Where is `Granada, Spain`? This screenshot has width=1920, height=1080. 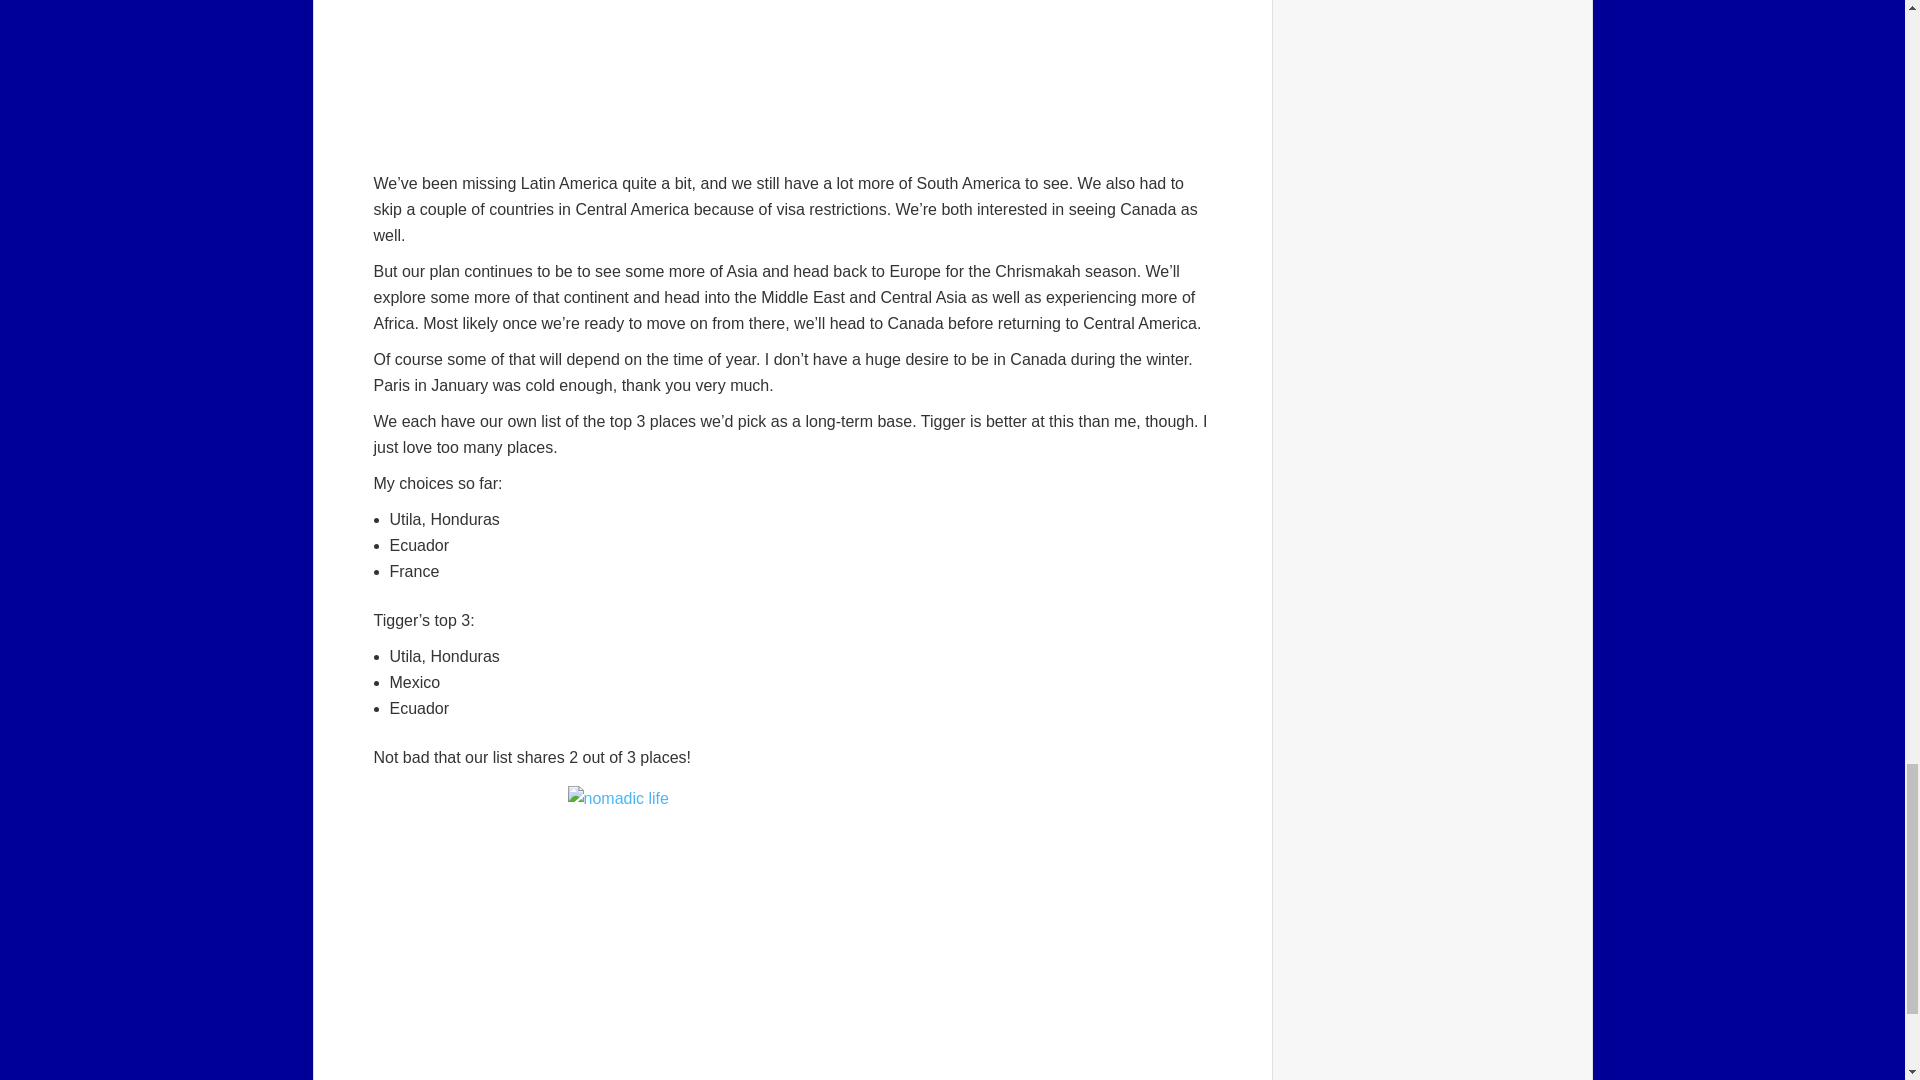 Granada, Spain is located at coordinates (792, 78).